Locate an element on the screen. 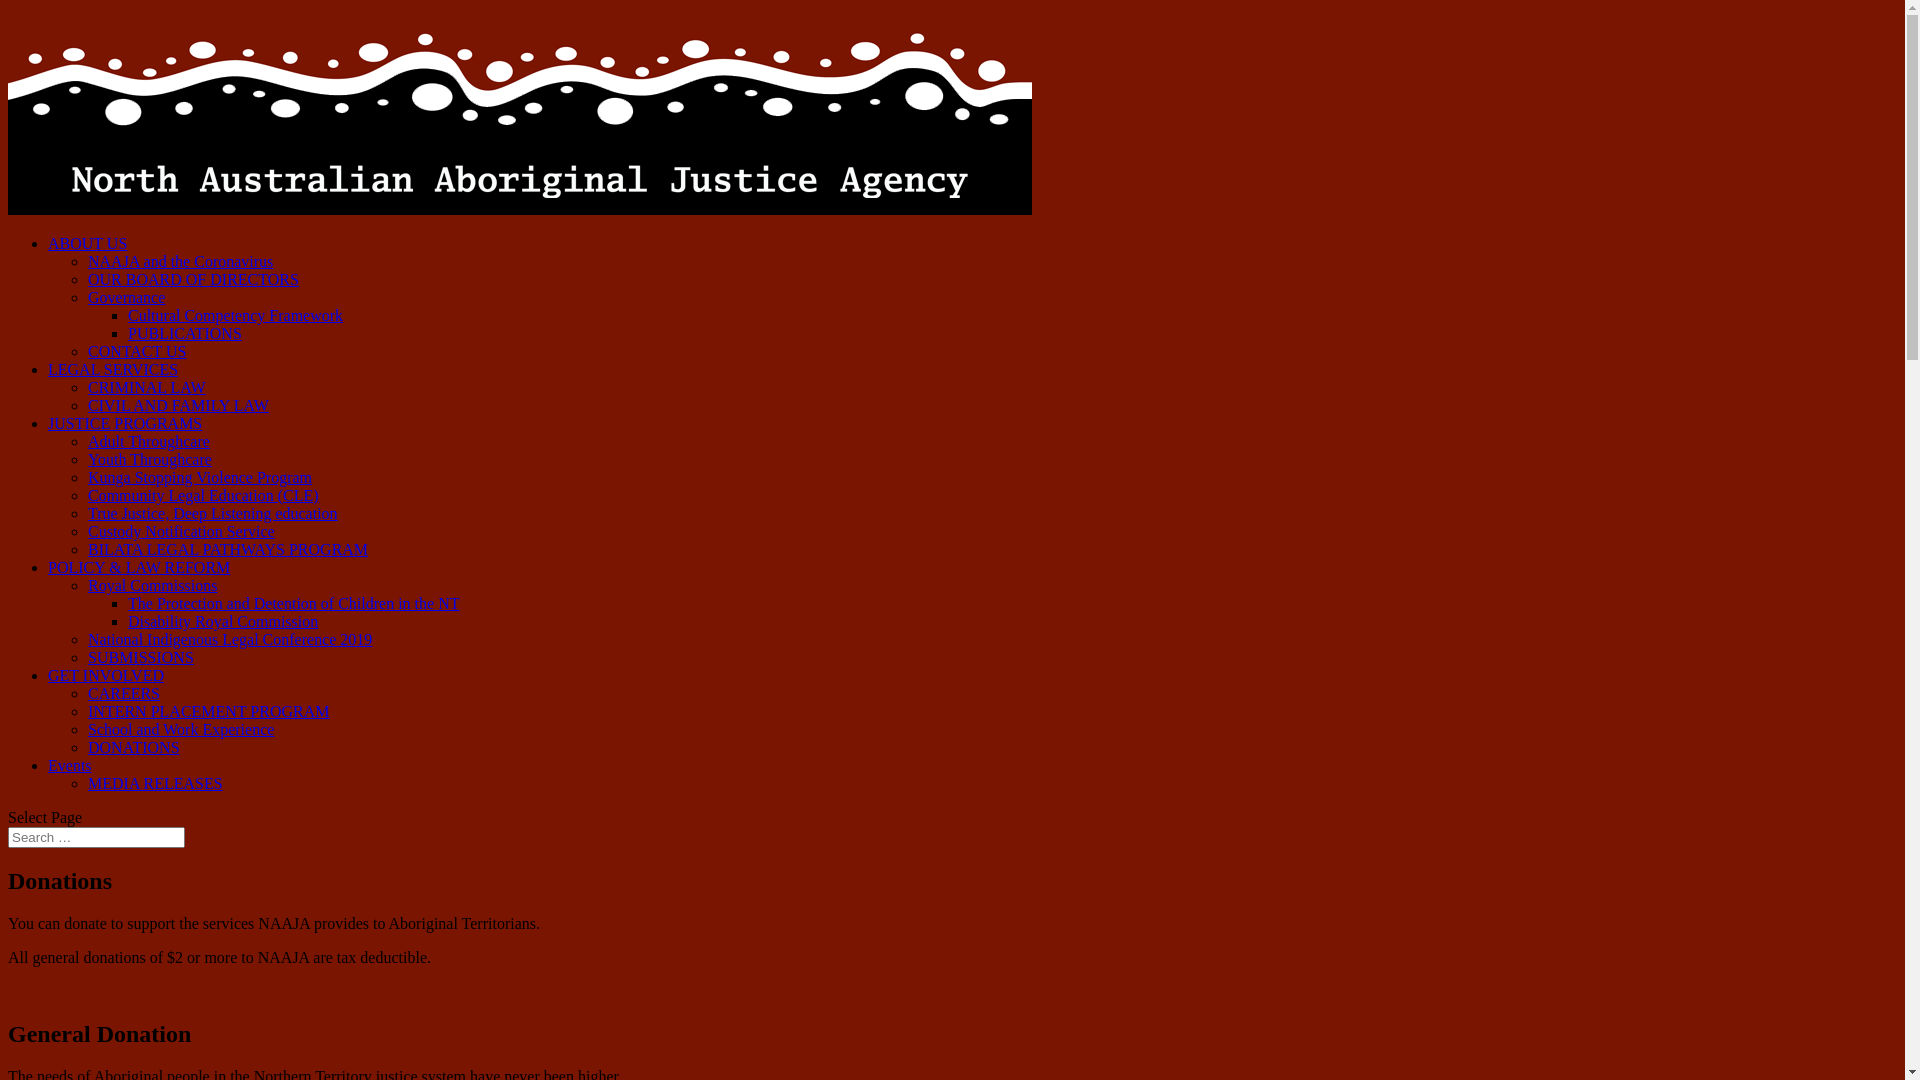 The height and width of the screenshot is (1080, 1920). Disability Royal Commission is located at coordinates (223, 621).